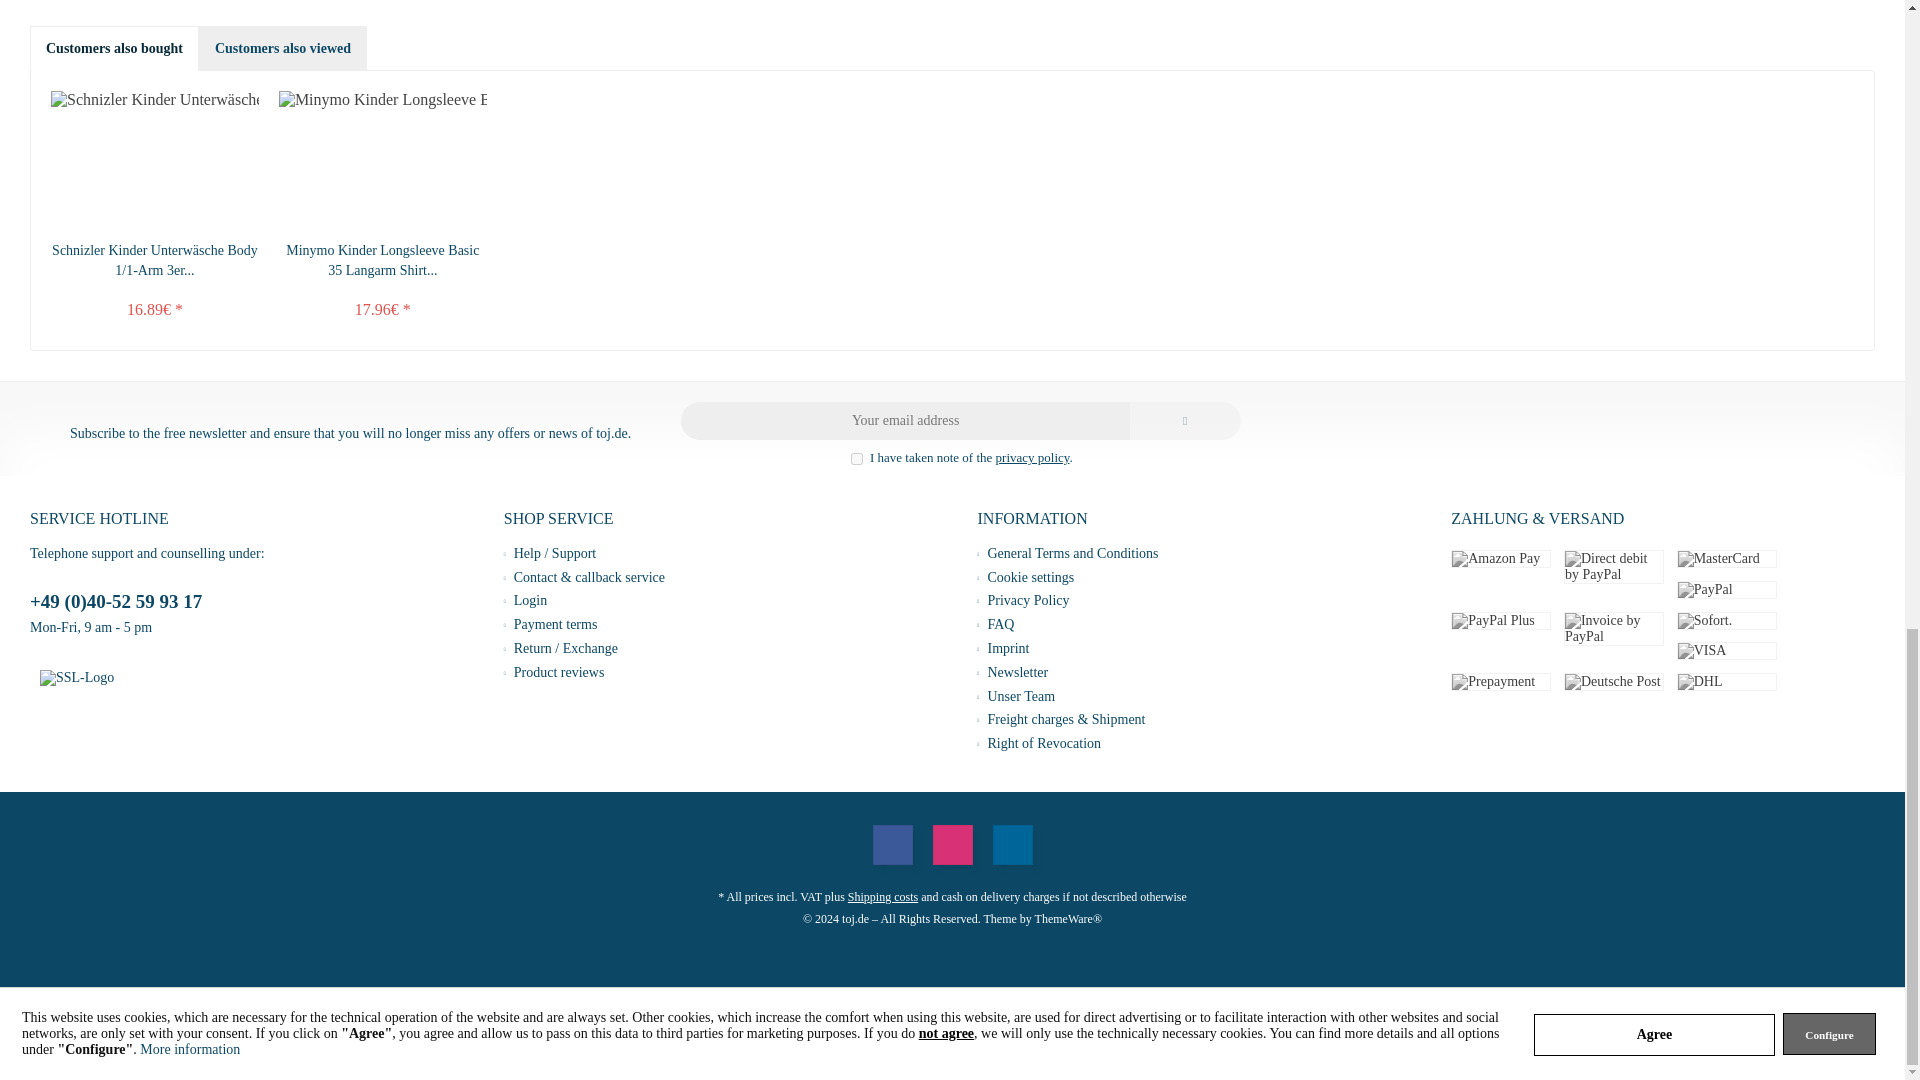 The height and width of the screenshot is (1080, 1920). I want to click on on, so click(856, 458).